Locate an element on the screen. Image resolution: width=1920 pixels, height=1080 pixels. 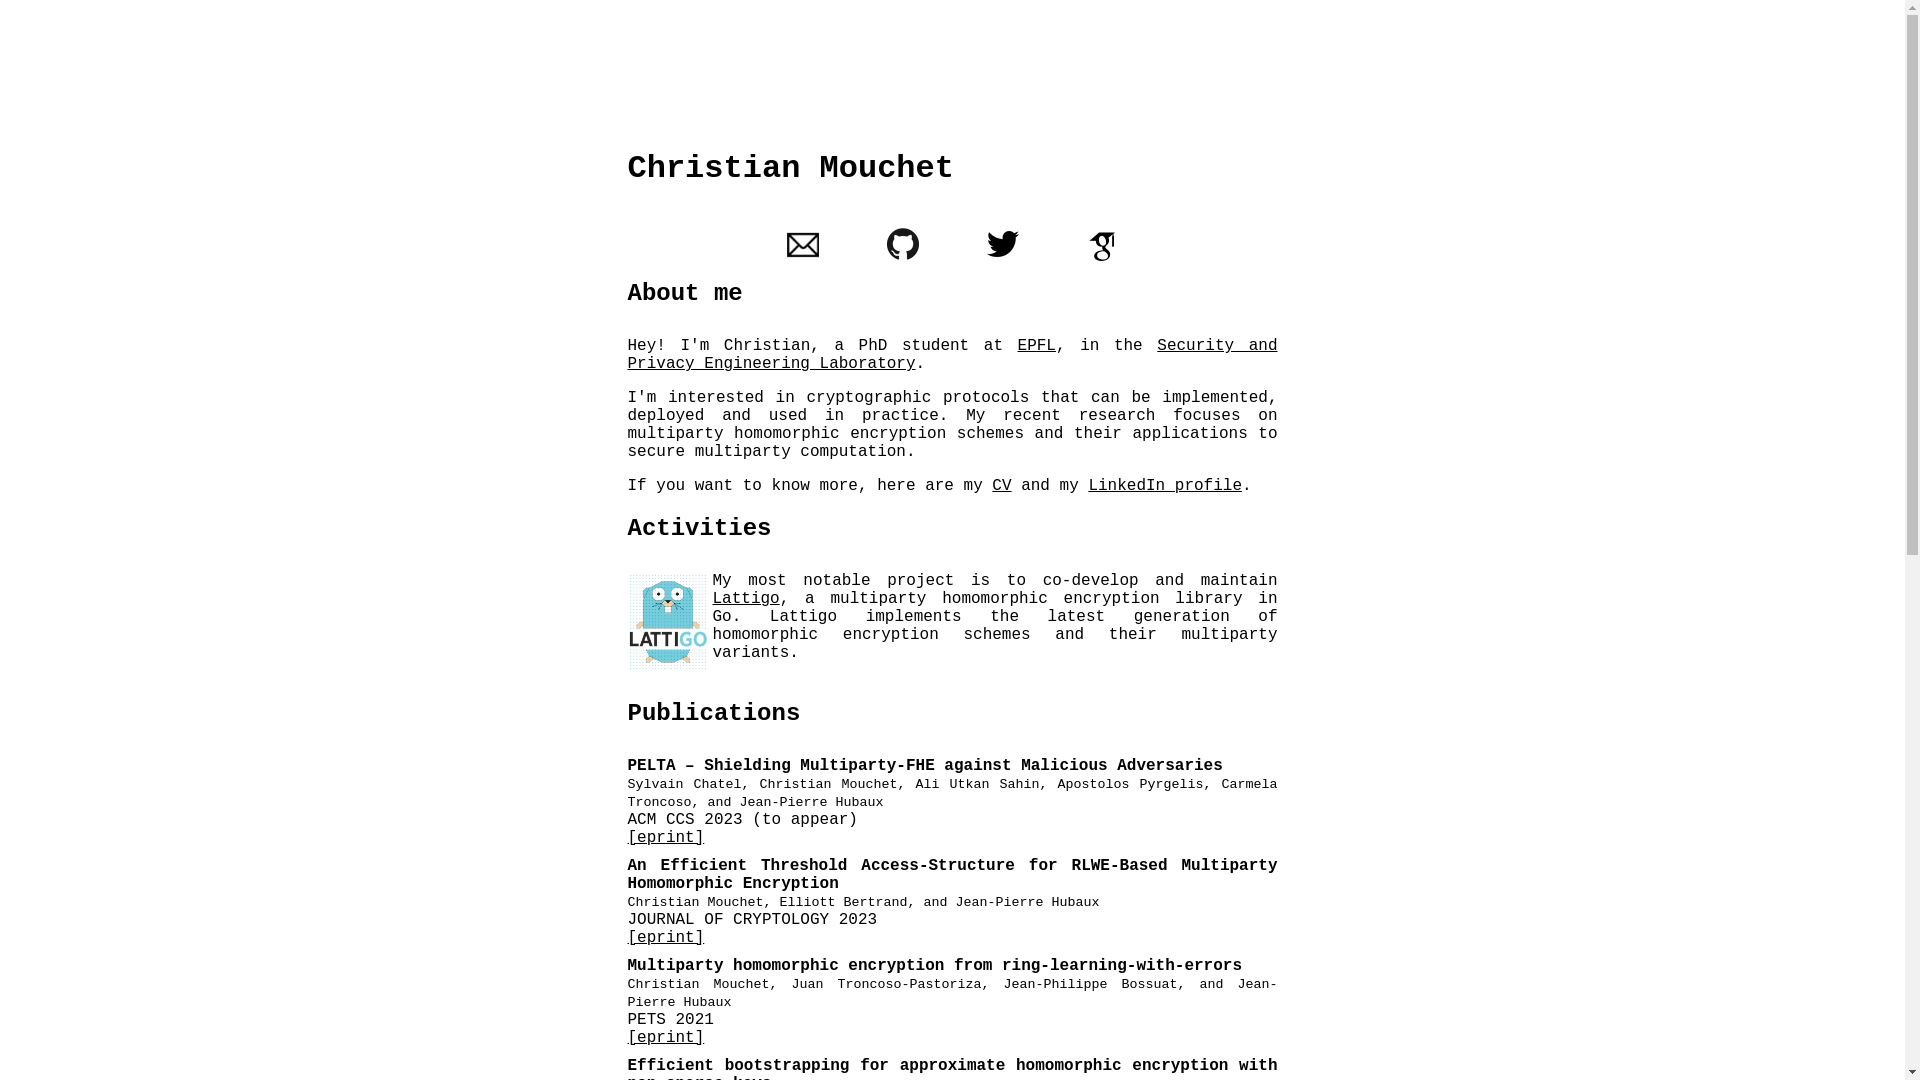
[eprint] is located at coordinates (666, 938).